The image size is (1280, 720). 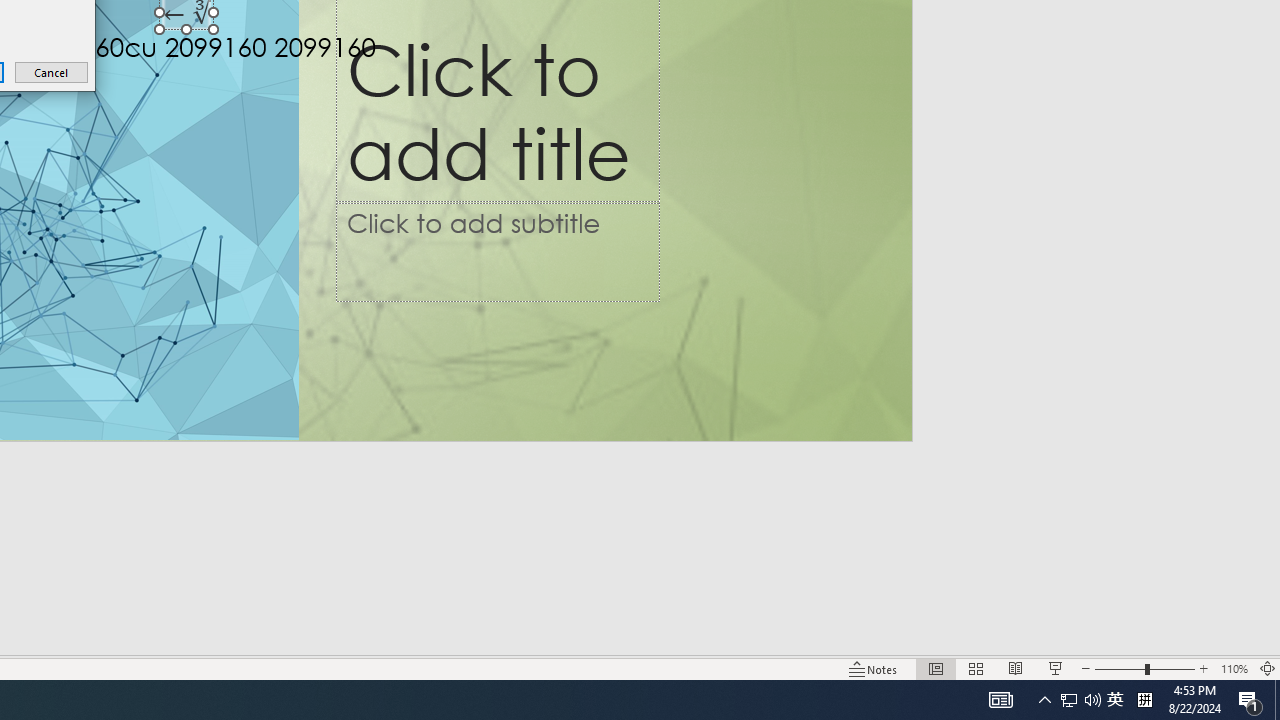 What do you see at coordinates (52, 72) in the screenshot?
I see `Cancel` at bounding box center [52, 72].